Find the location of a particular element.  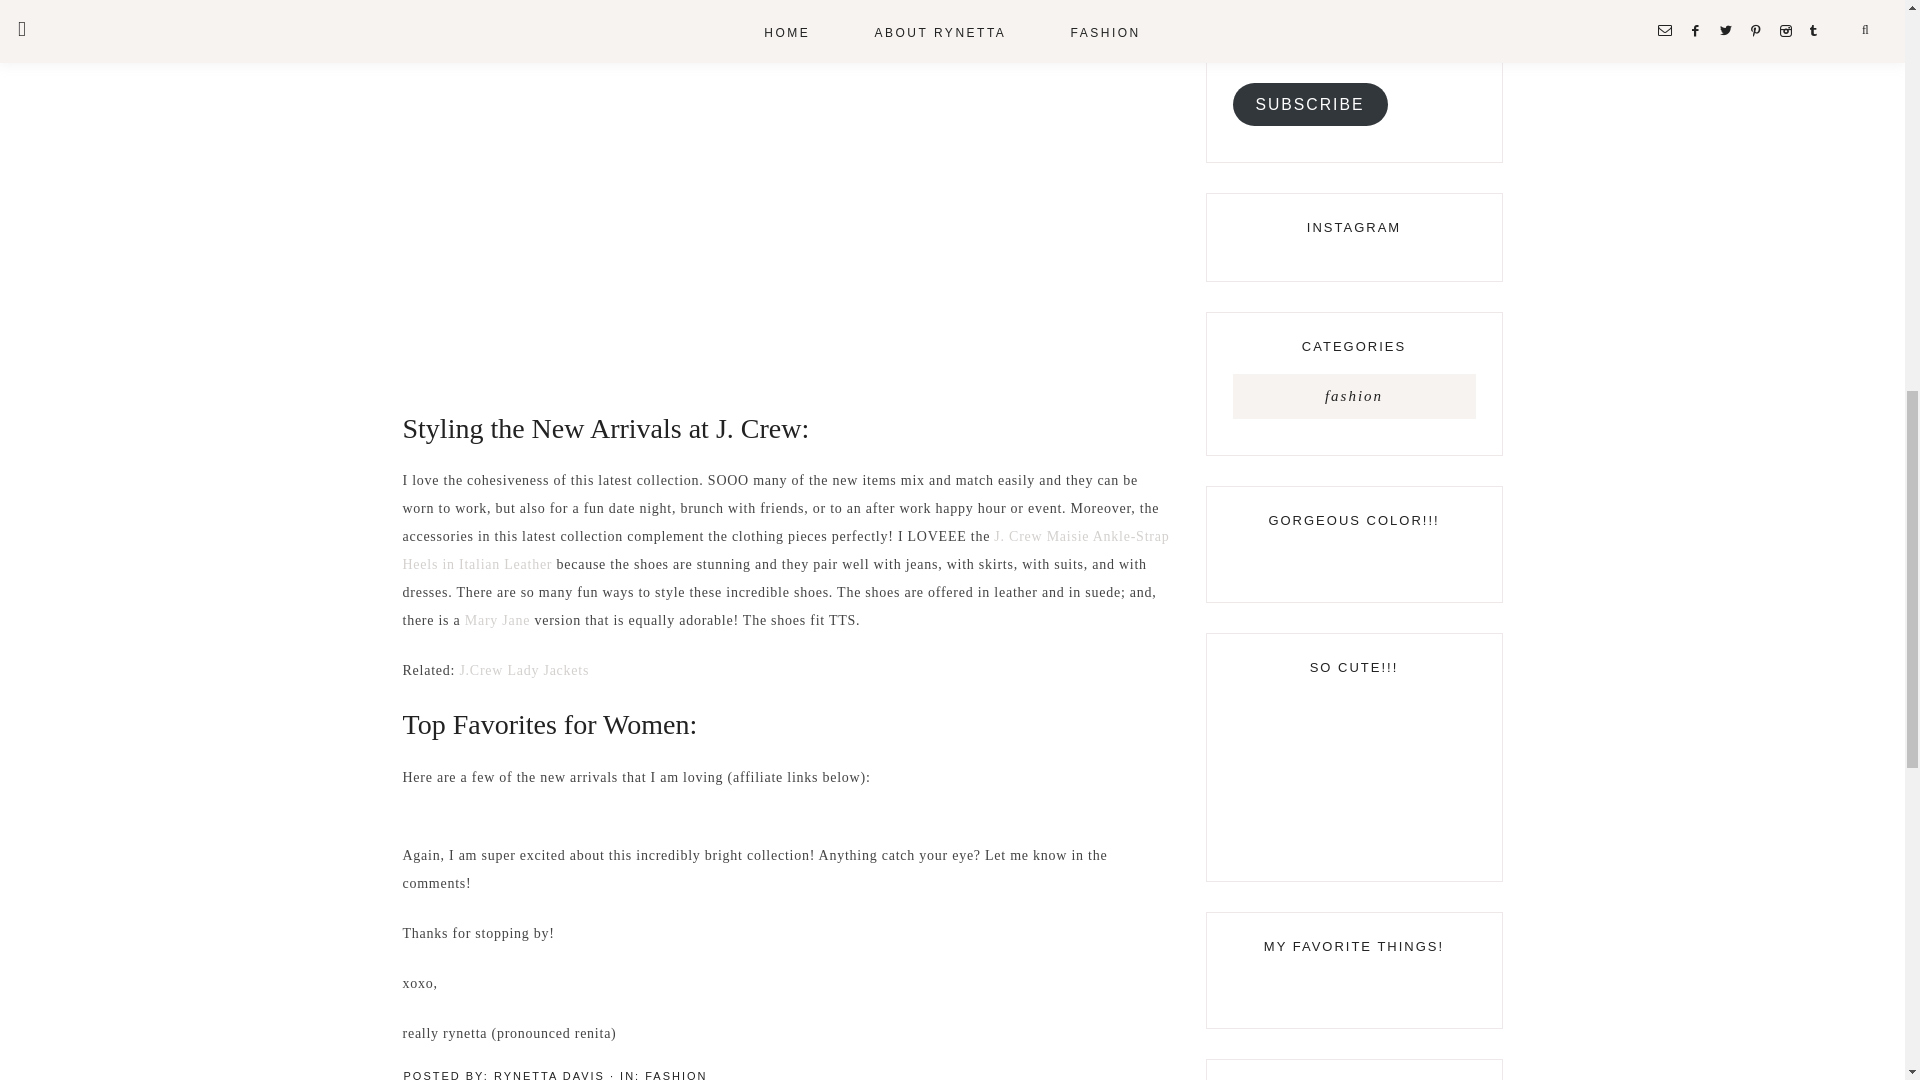

J. Crew Maisie Ankle-Strap Heels in Italian Leather is located at coordinates (785, 550).